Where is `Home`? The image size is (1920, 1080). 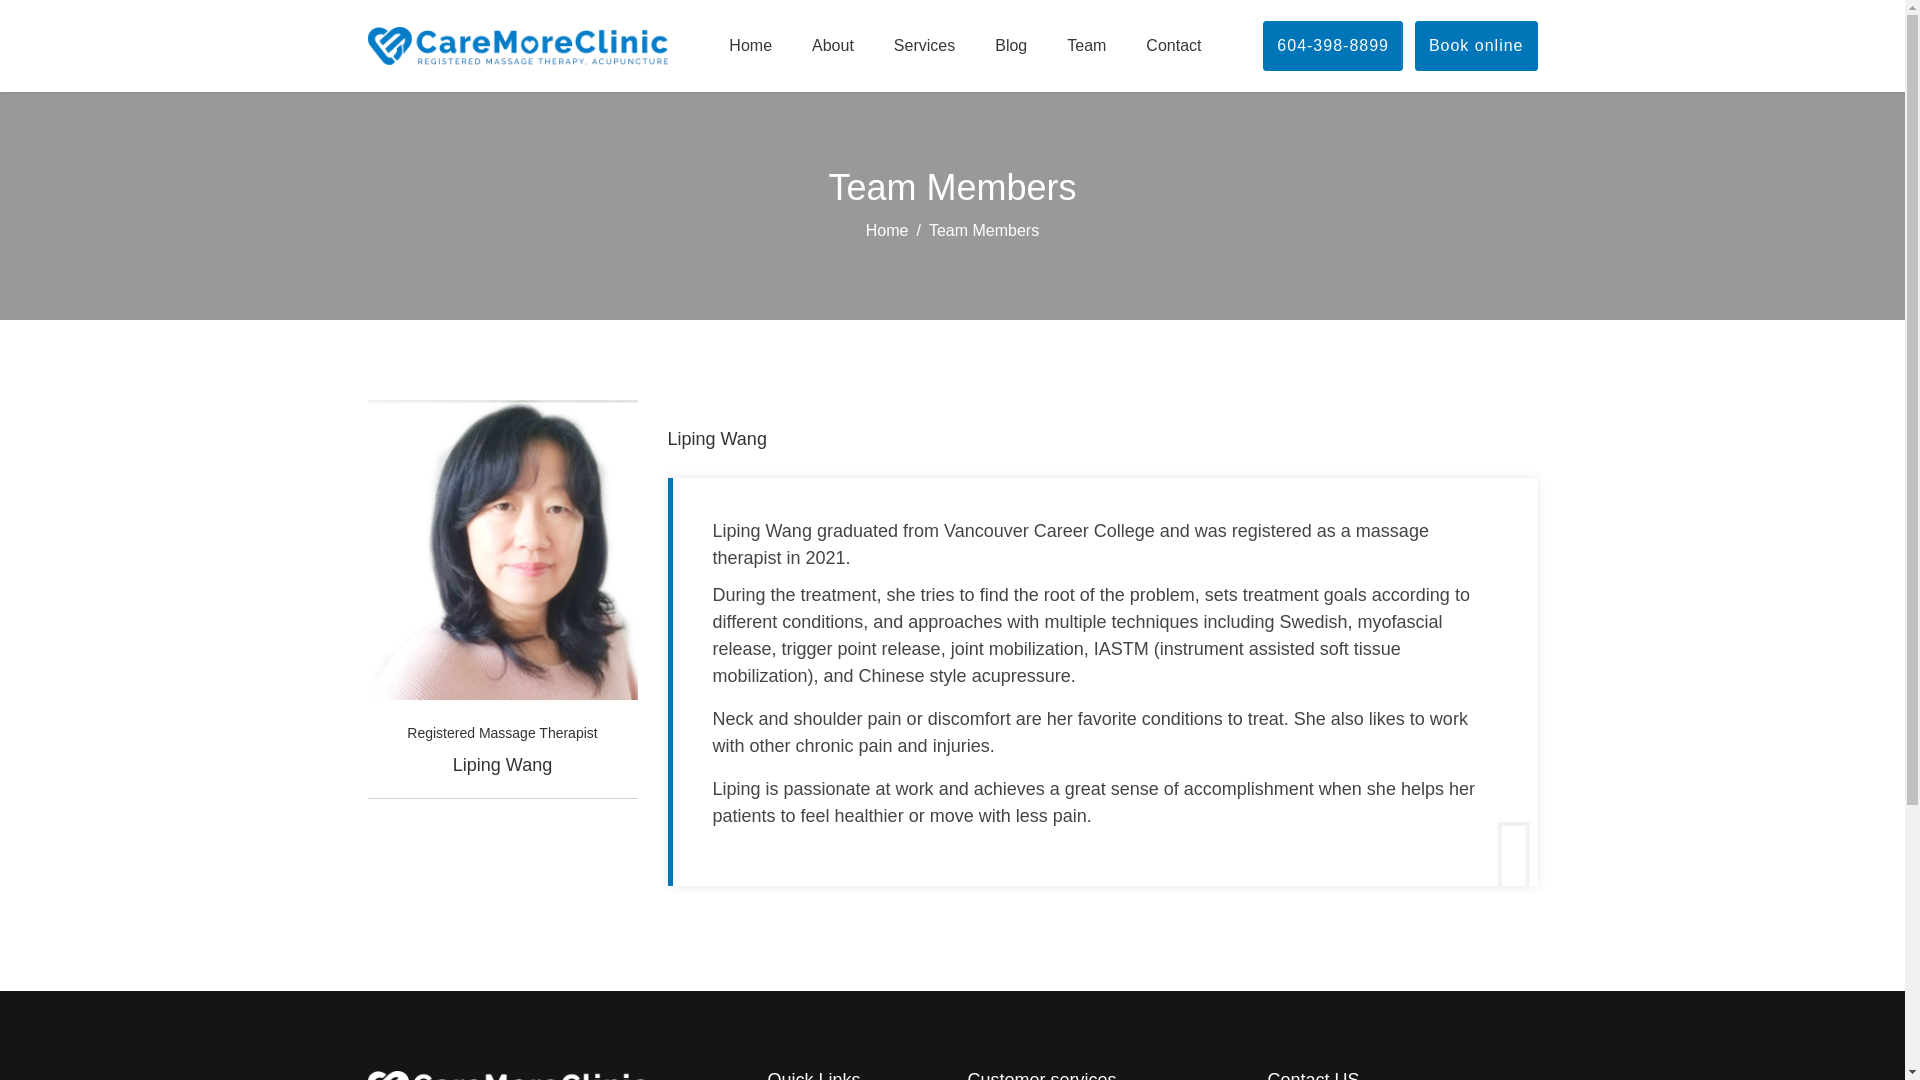 Home is located at coordinates (886, 230).